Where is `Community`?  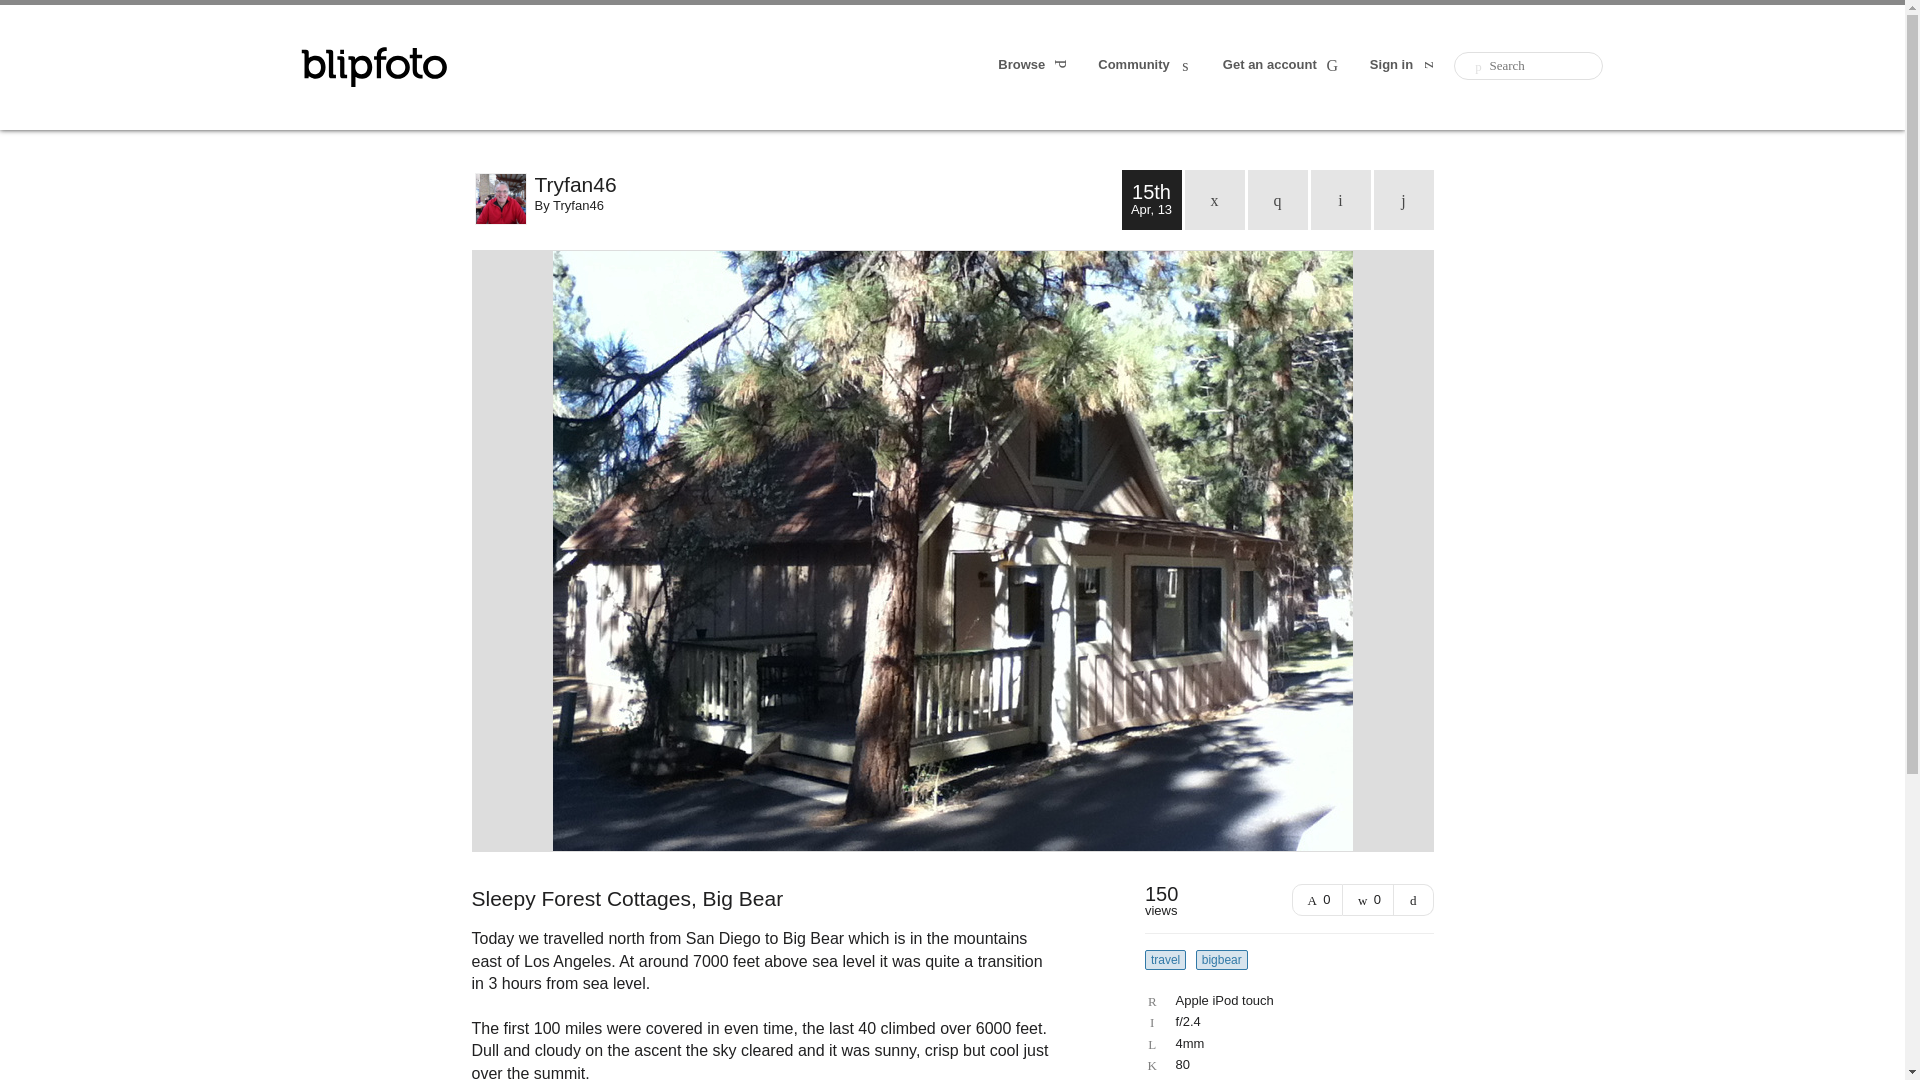 Community is located at coordinates (1146, 66).